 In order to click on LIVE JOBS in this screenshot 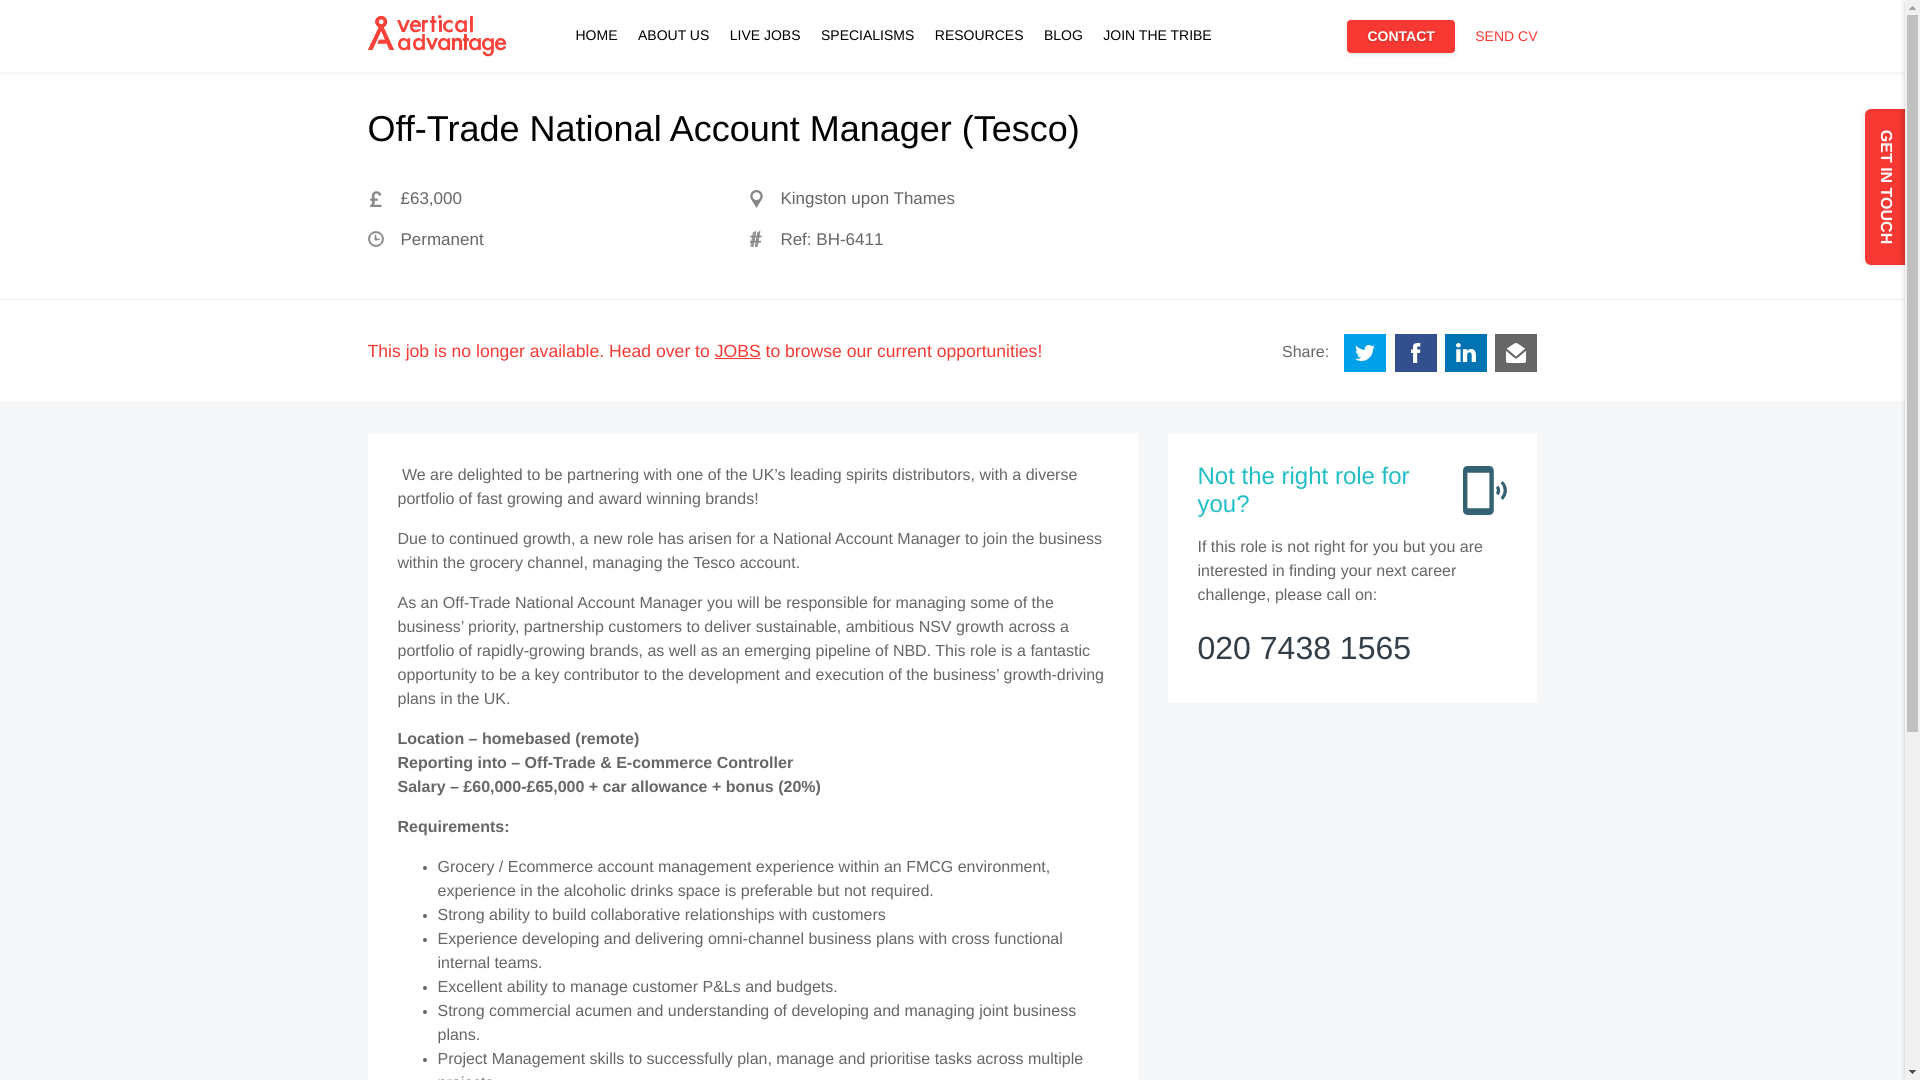, I will do `click(764, 48)`.